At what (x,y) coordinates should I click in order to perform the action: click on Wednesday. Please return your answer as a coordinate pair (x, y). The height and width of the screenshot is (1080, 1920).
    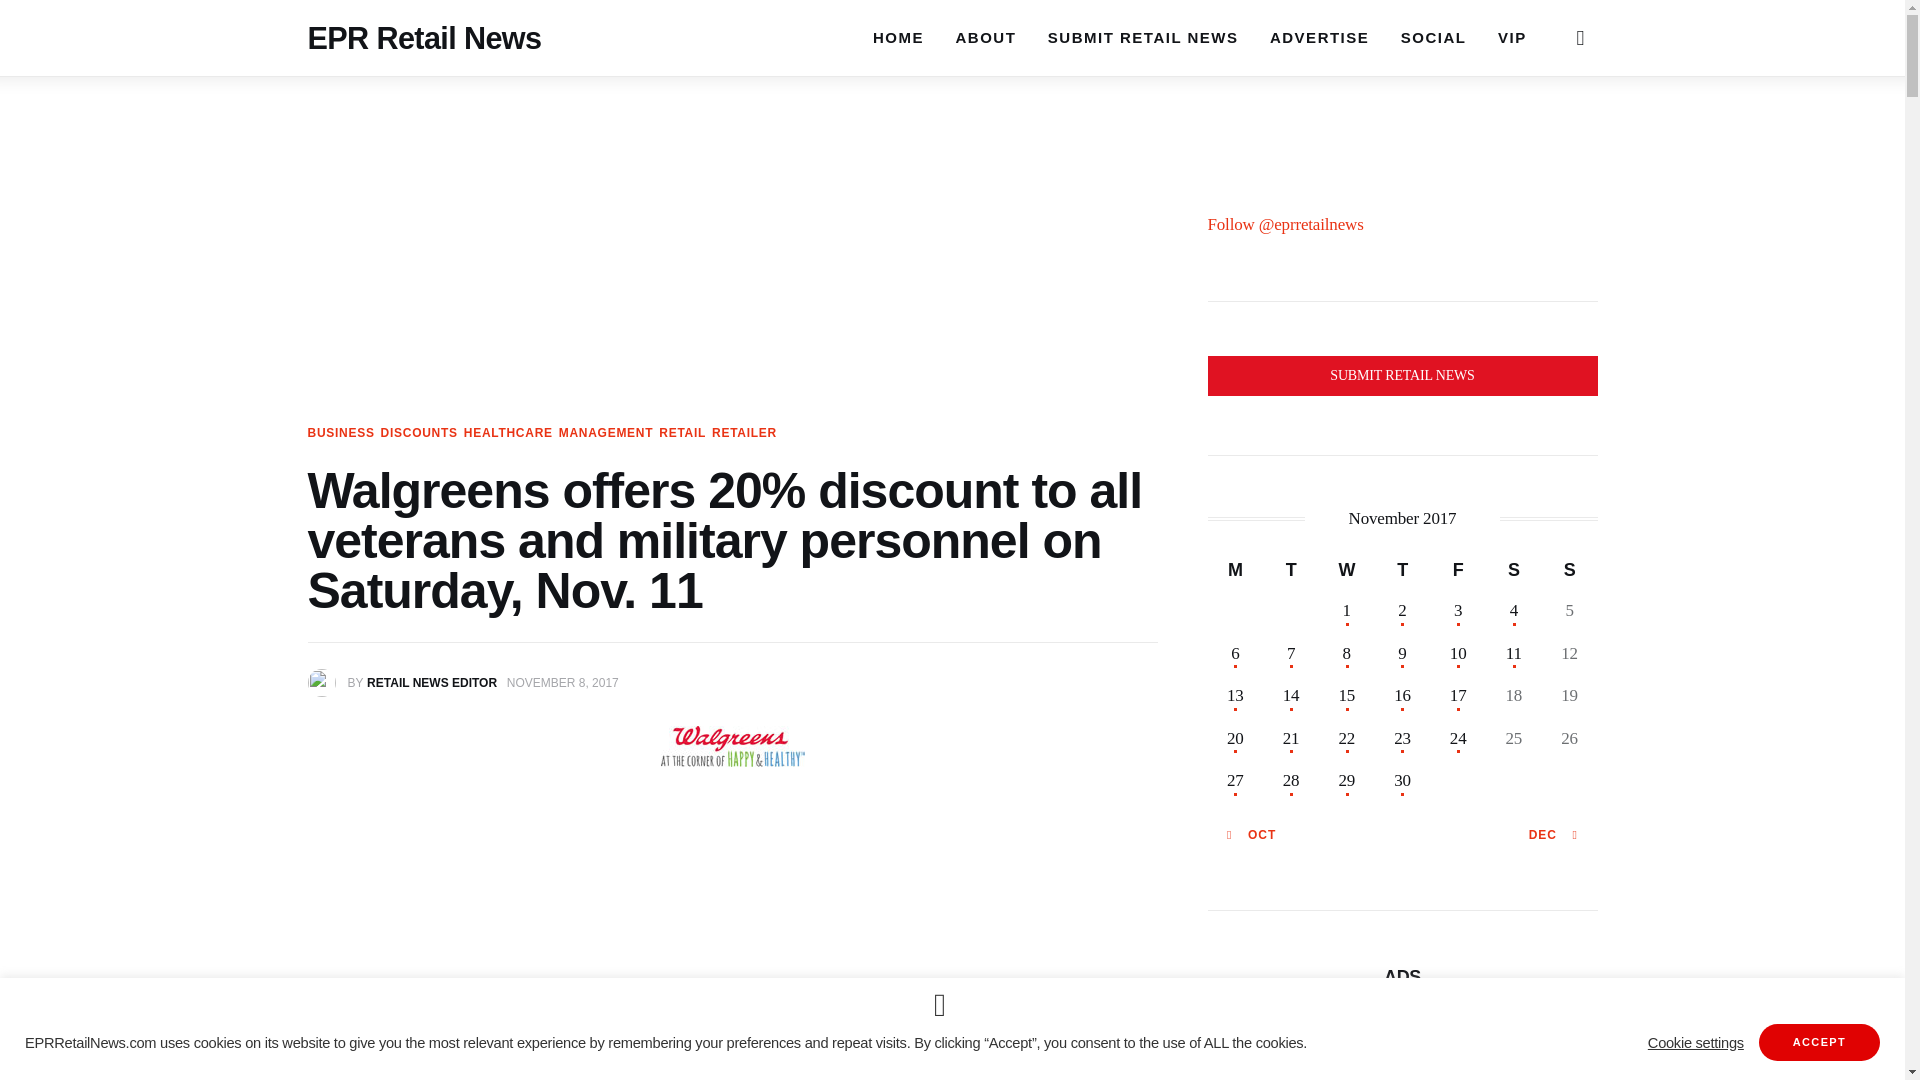
    Looking at the image, I should click on (1346, 569).